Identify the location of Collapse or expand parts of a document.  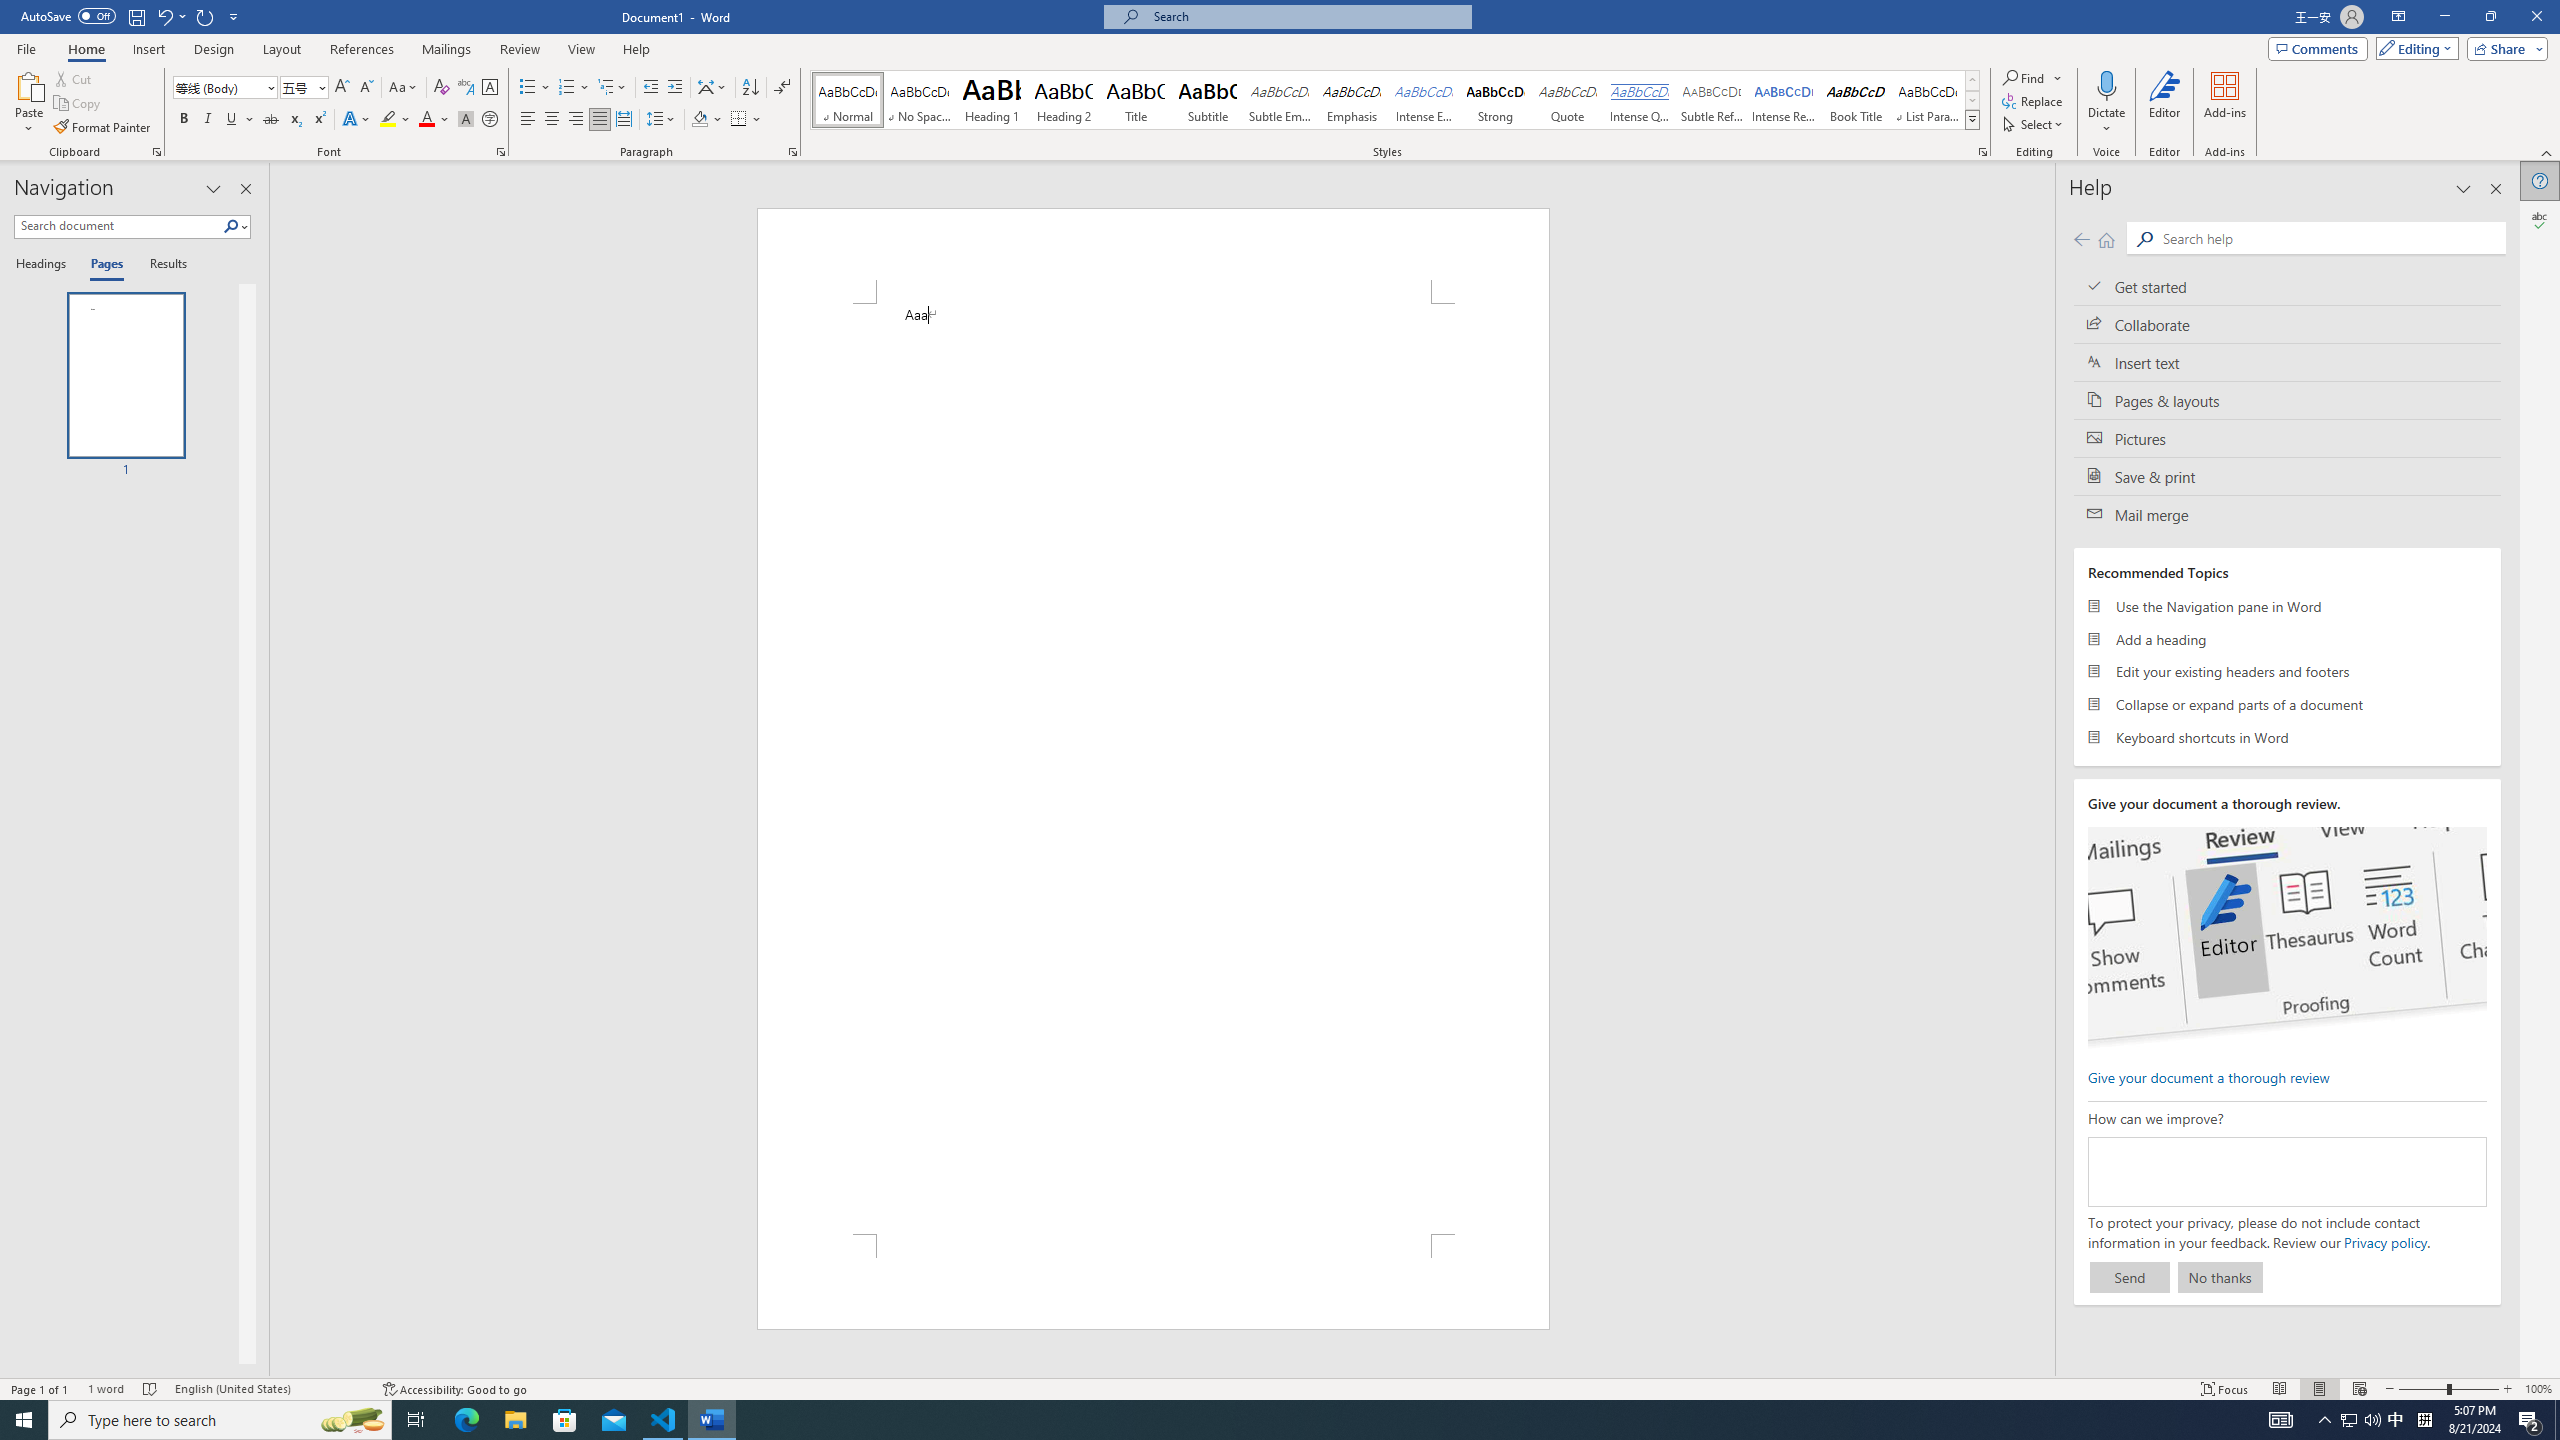
(2287, 704).